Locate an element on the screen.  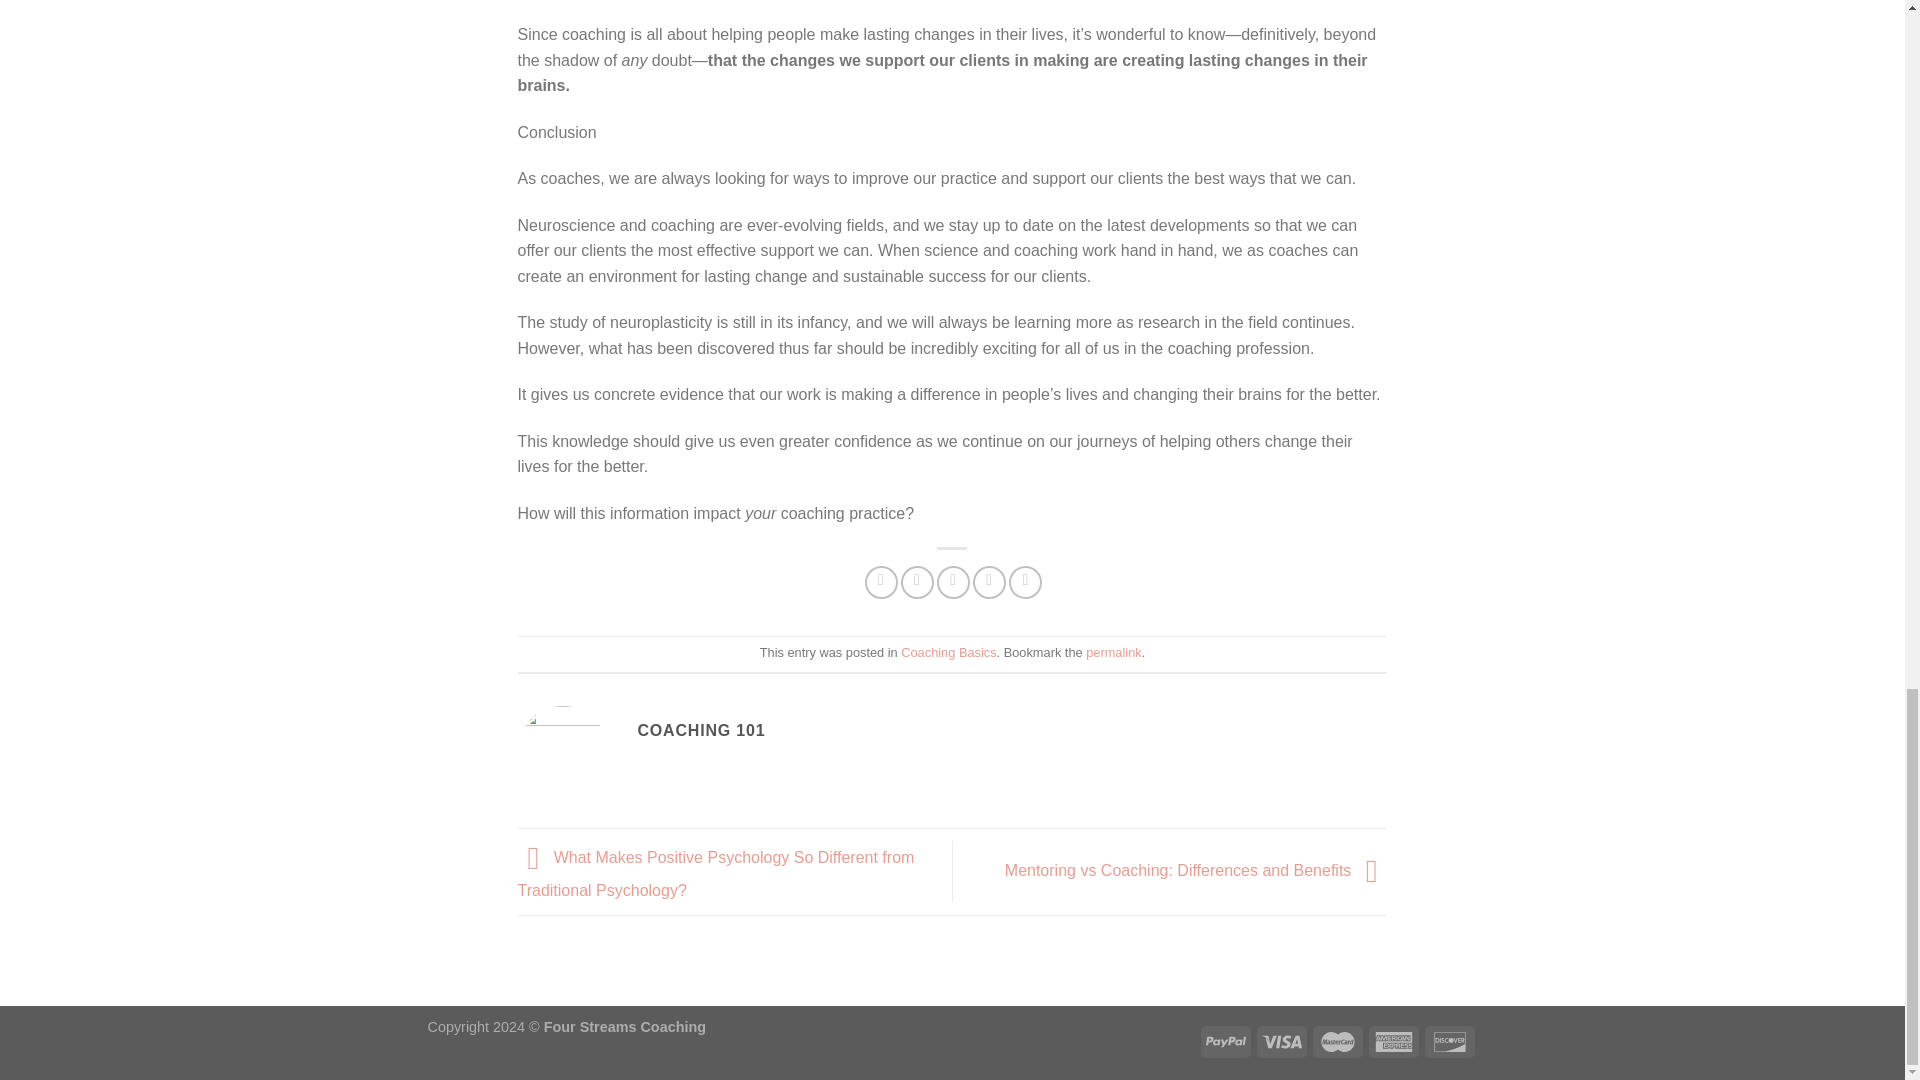
Share on Facebook is located at coordinates (882, 582).